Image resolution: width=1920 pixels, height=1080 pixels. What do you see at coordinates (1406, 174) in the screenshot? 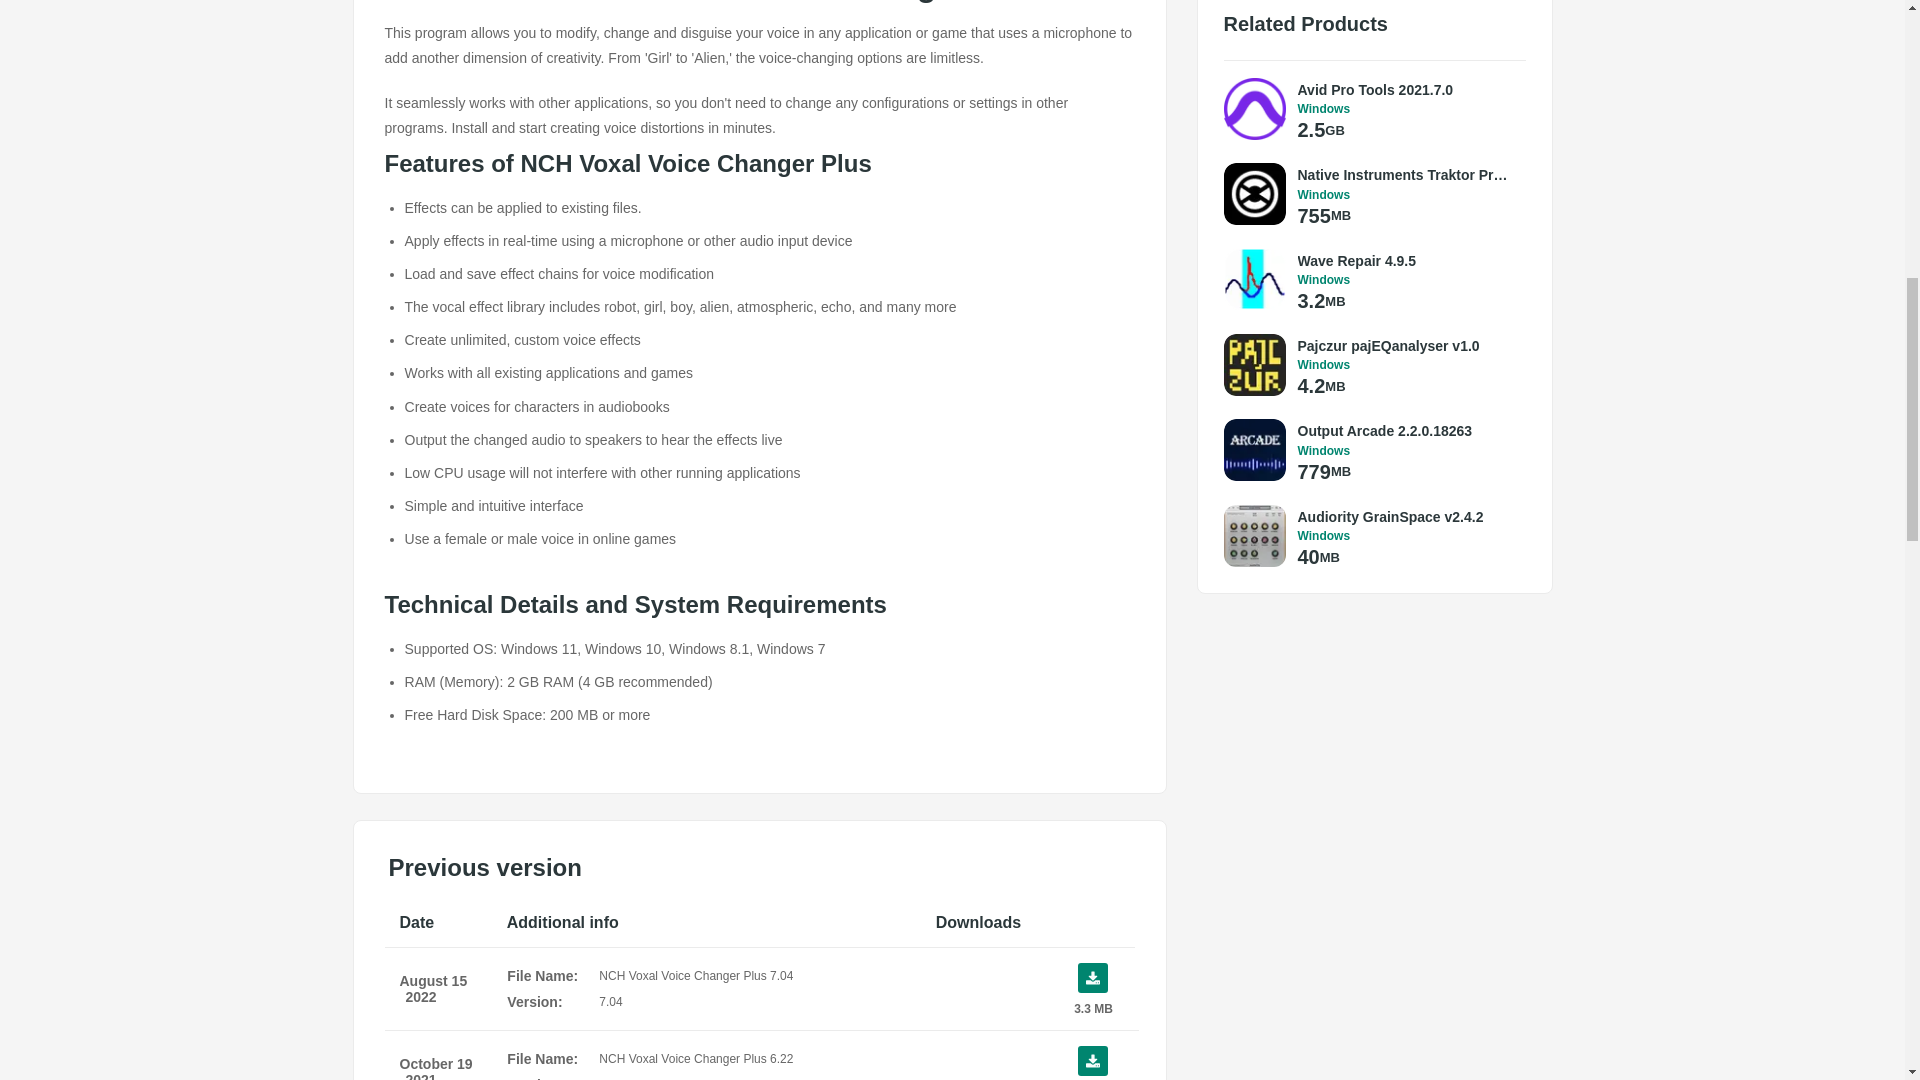
I see `Native Instruments Traktor Pro Plus 3.11.0` at bounding box center [1406, 174].